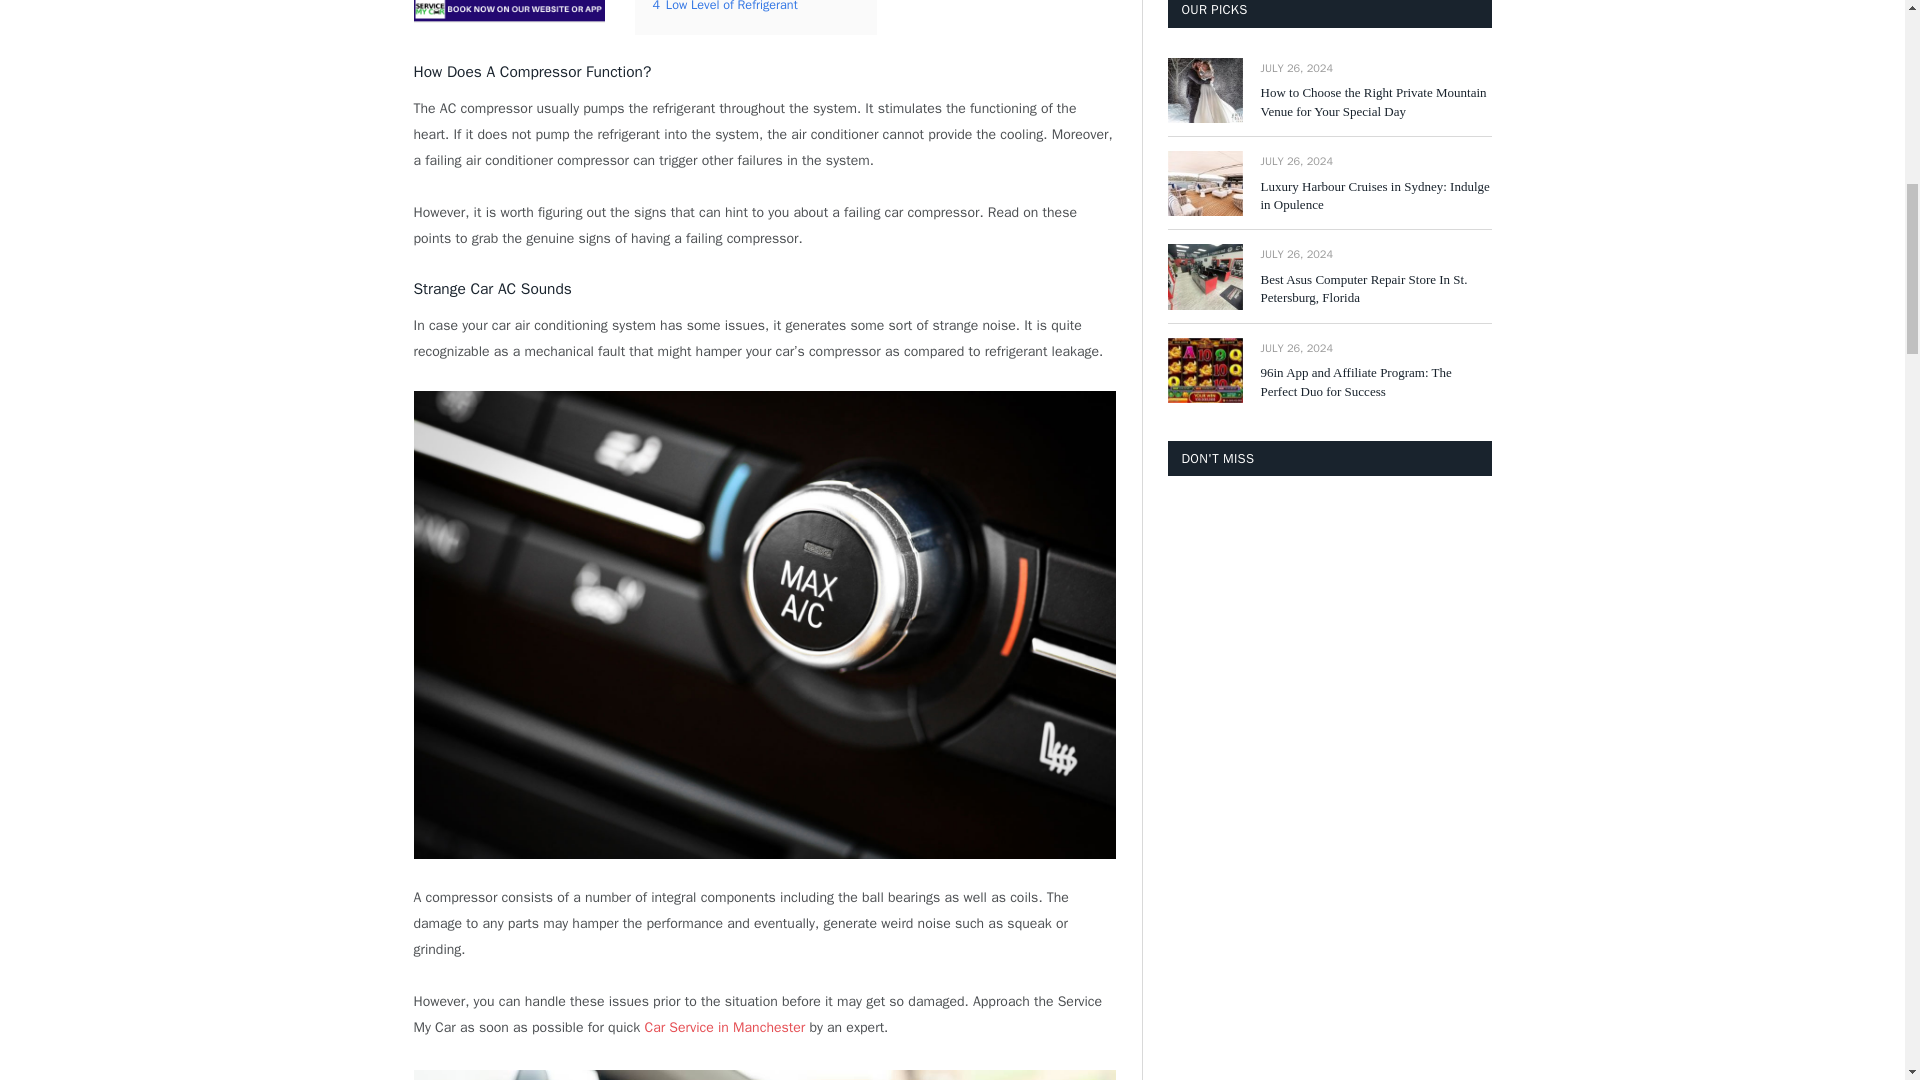  Describe the element at coordinates (724, 6) in the screenshot. I see `4 Low Level of Refrigerant` at that location.